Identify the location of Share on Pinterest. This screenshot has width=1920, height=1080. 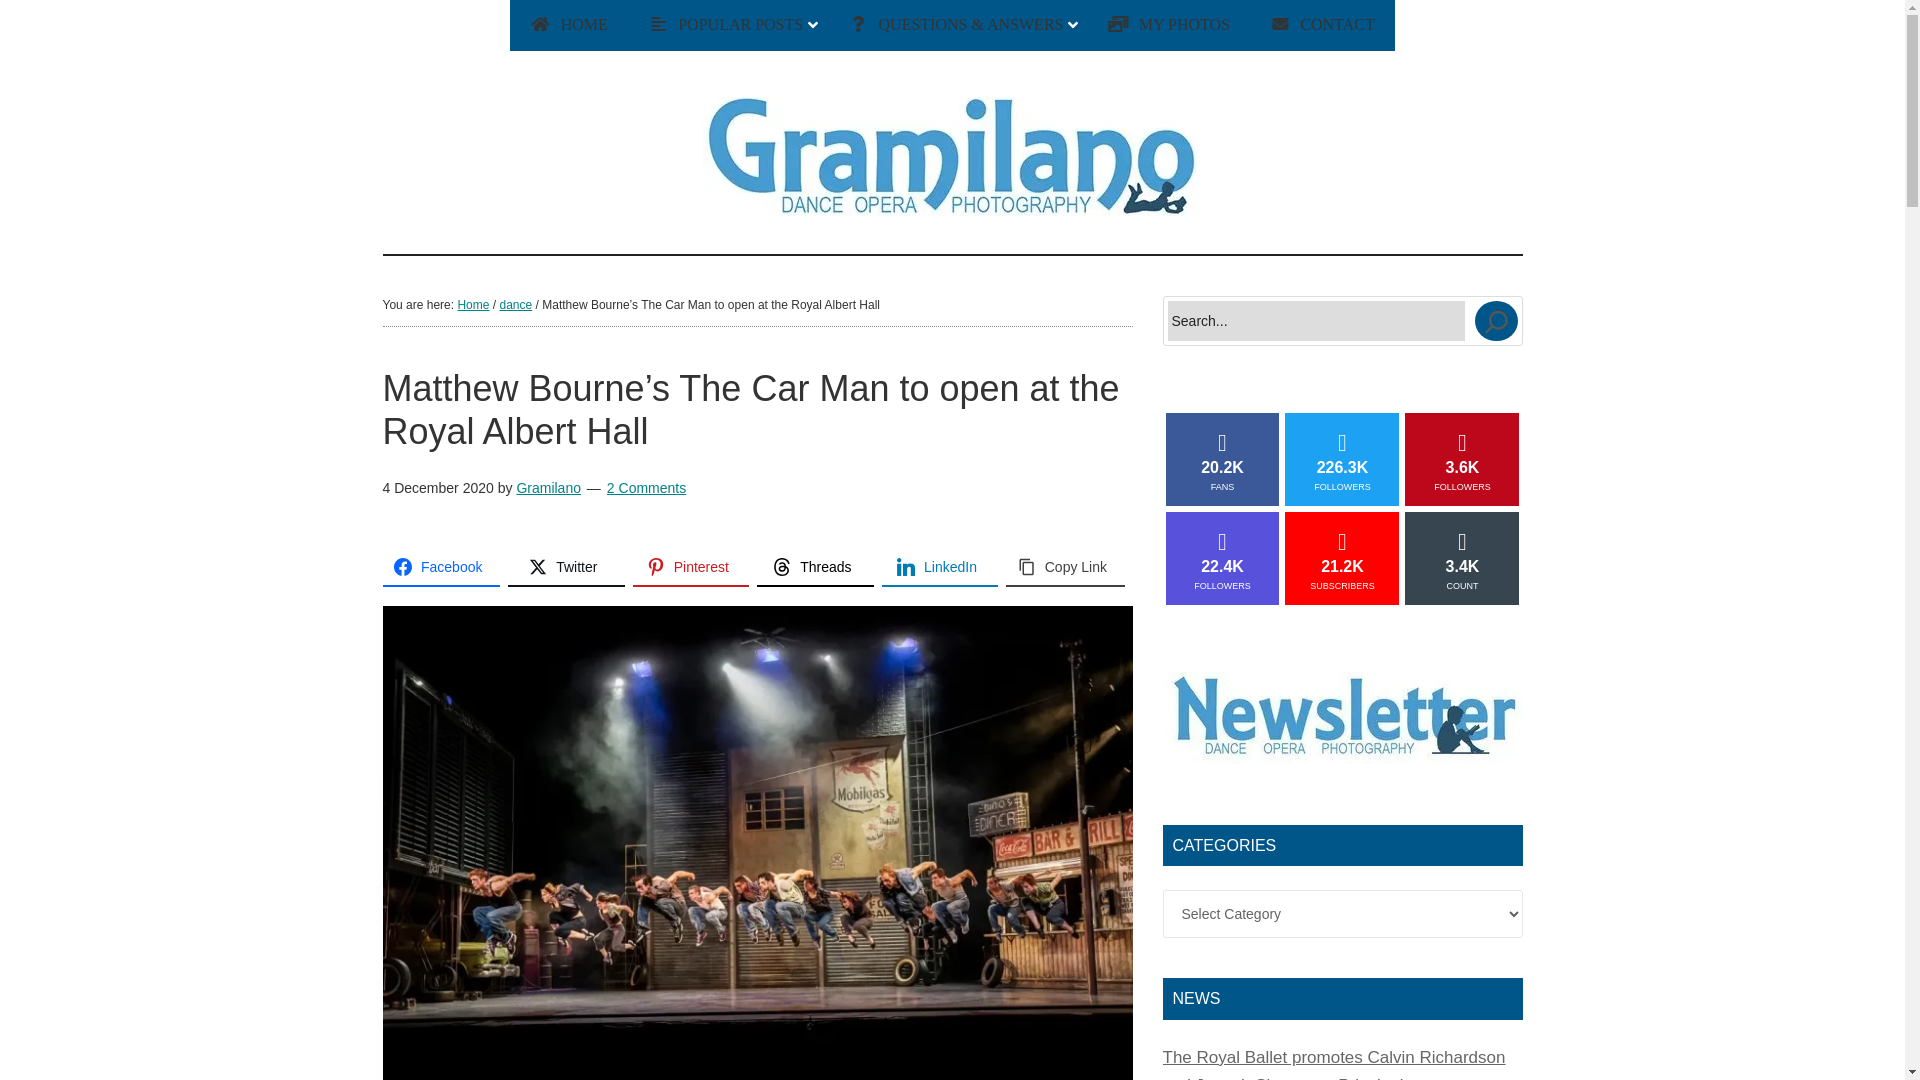
(692, 568).